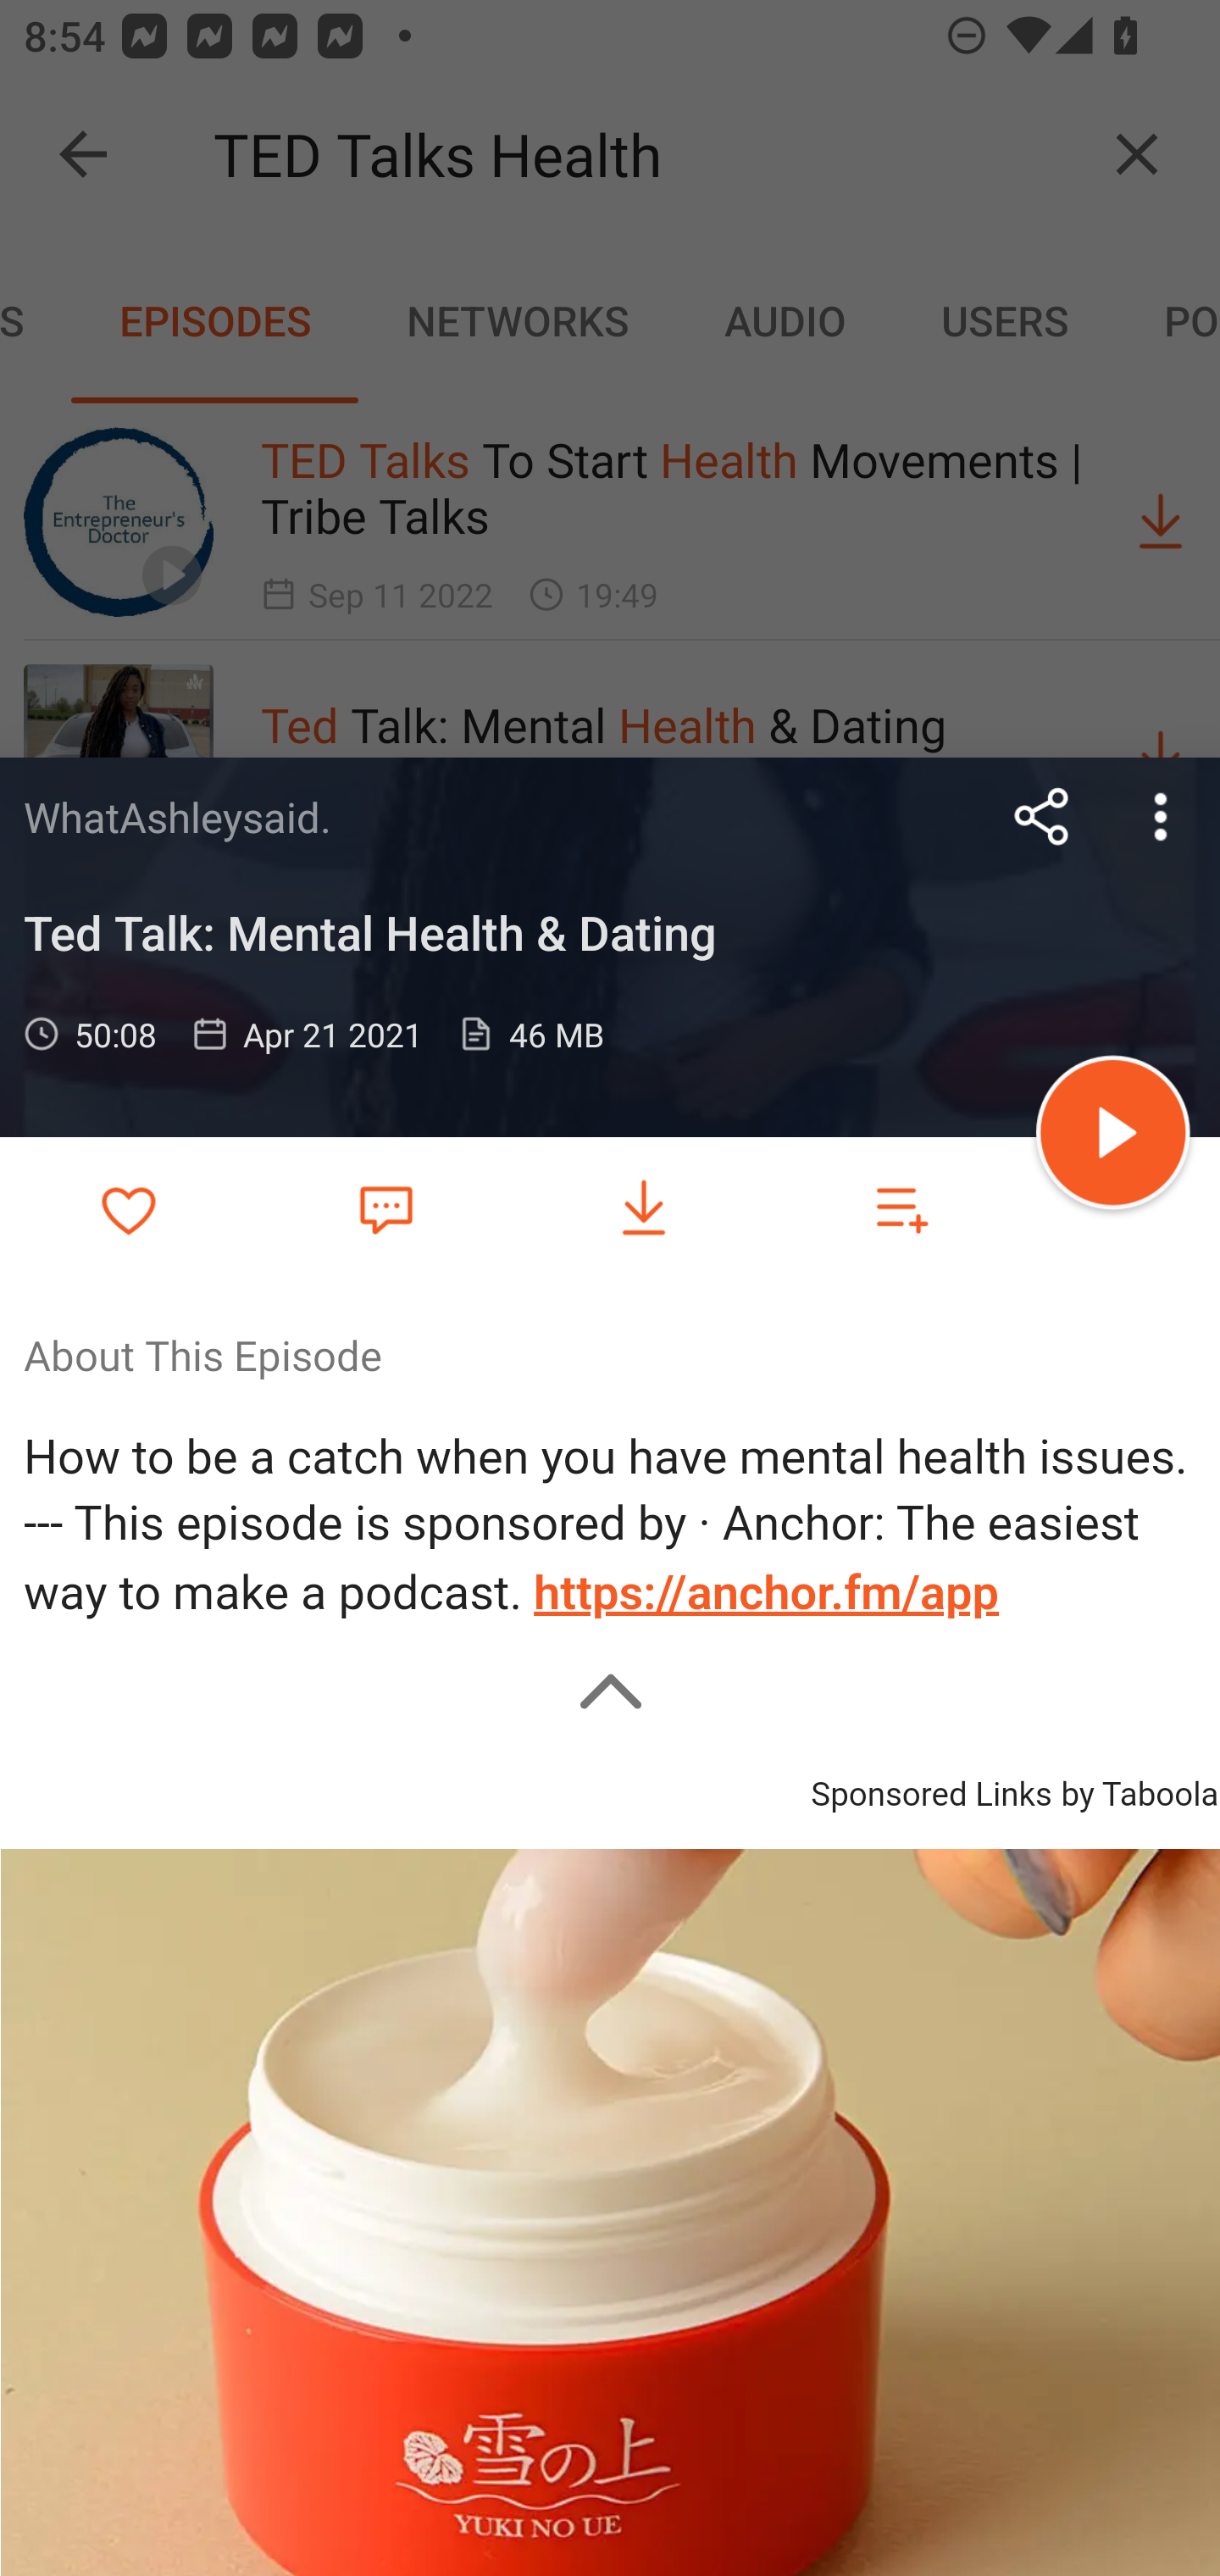 This screenshot has height=2576, width=1220. Describe the element at coordinates (930, 1789) in the screenshot. I see `Sponsored Links` at that location.